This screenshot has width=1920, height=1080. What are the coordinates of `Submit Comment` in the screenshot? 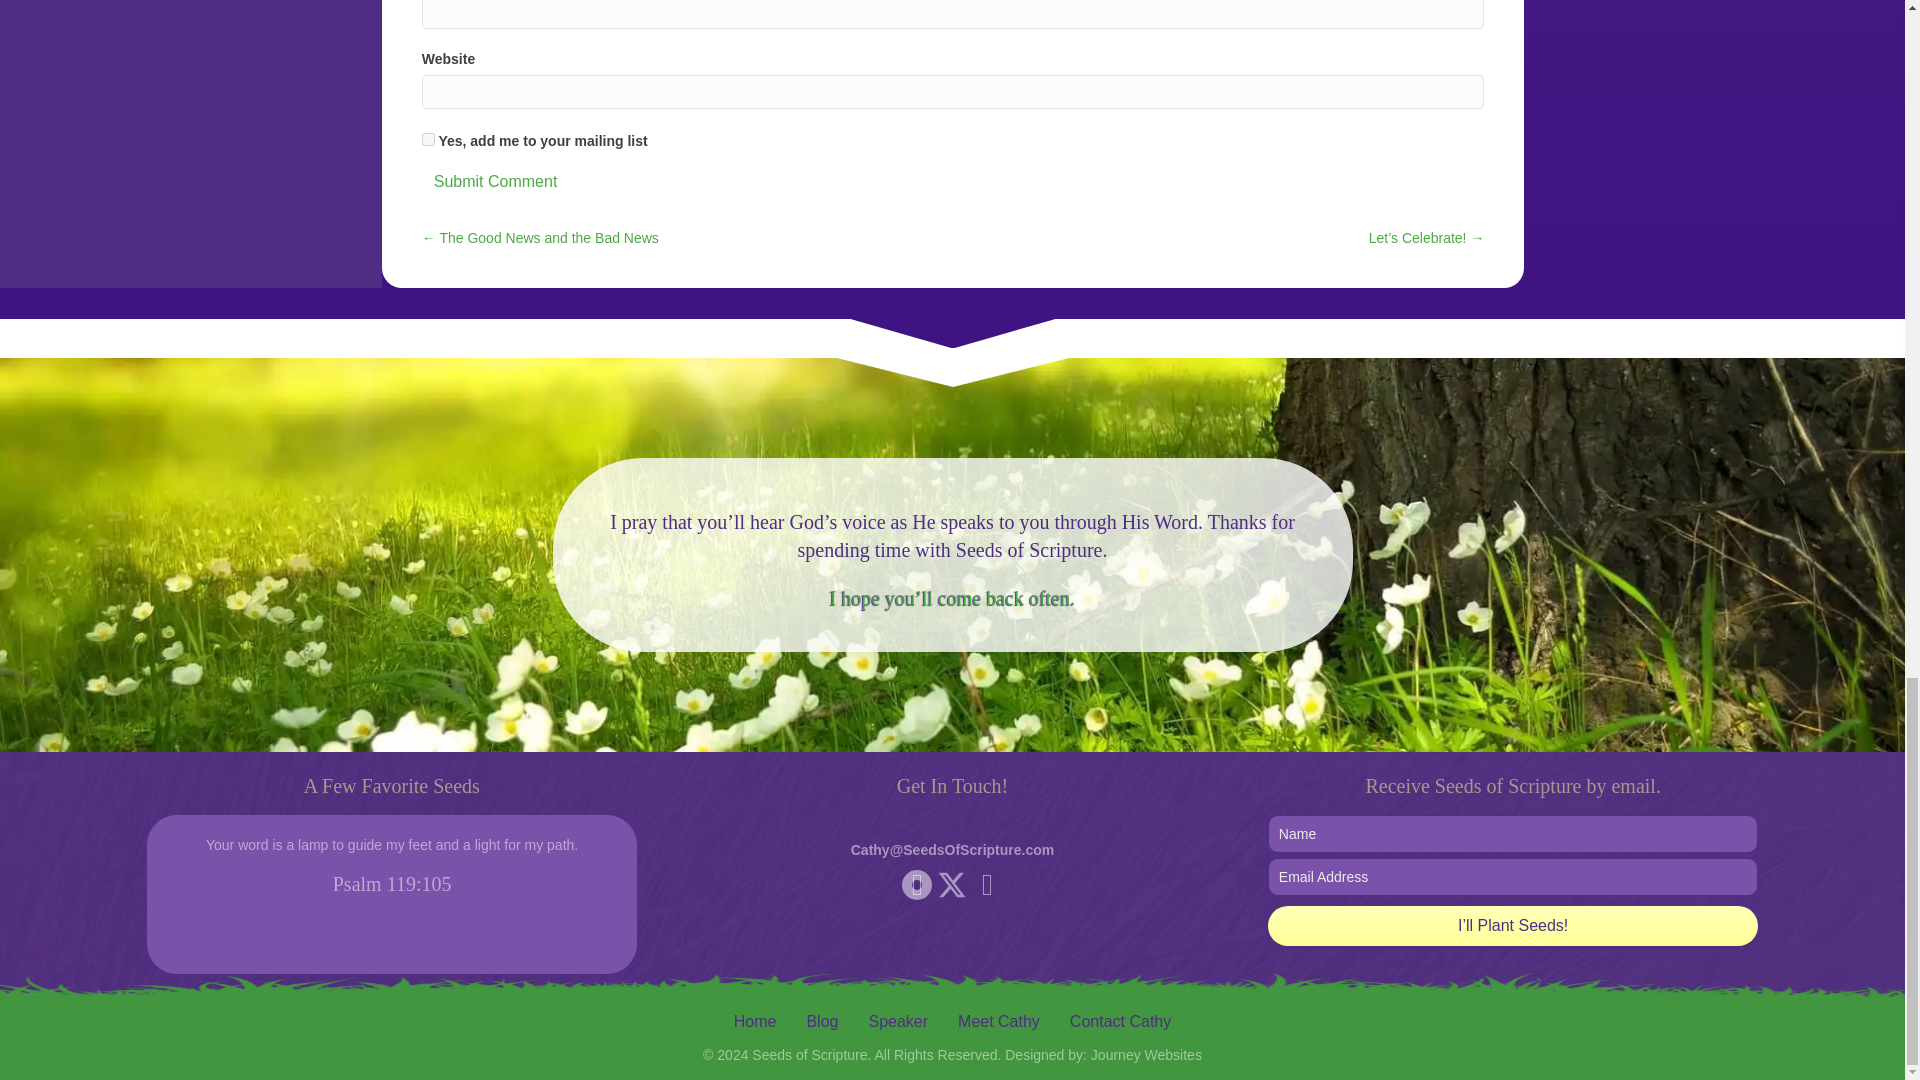 It's located at (496, 181).